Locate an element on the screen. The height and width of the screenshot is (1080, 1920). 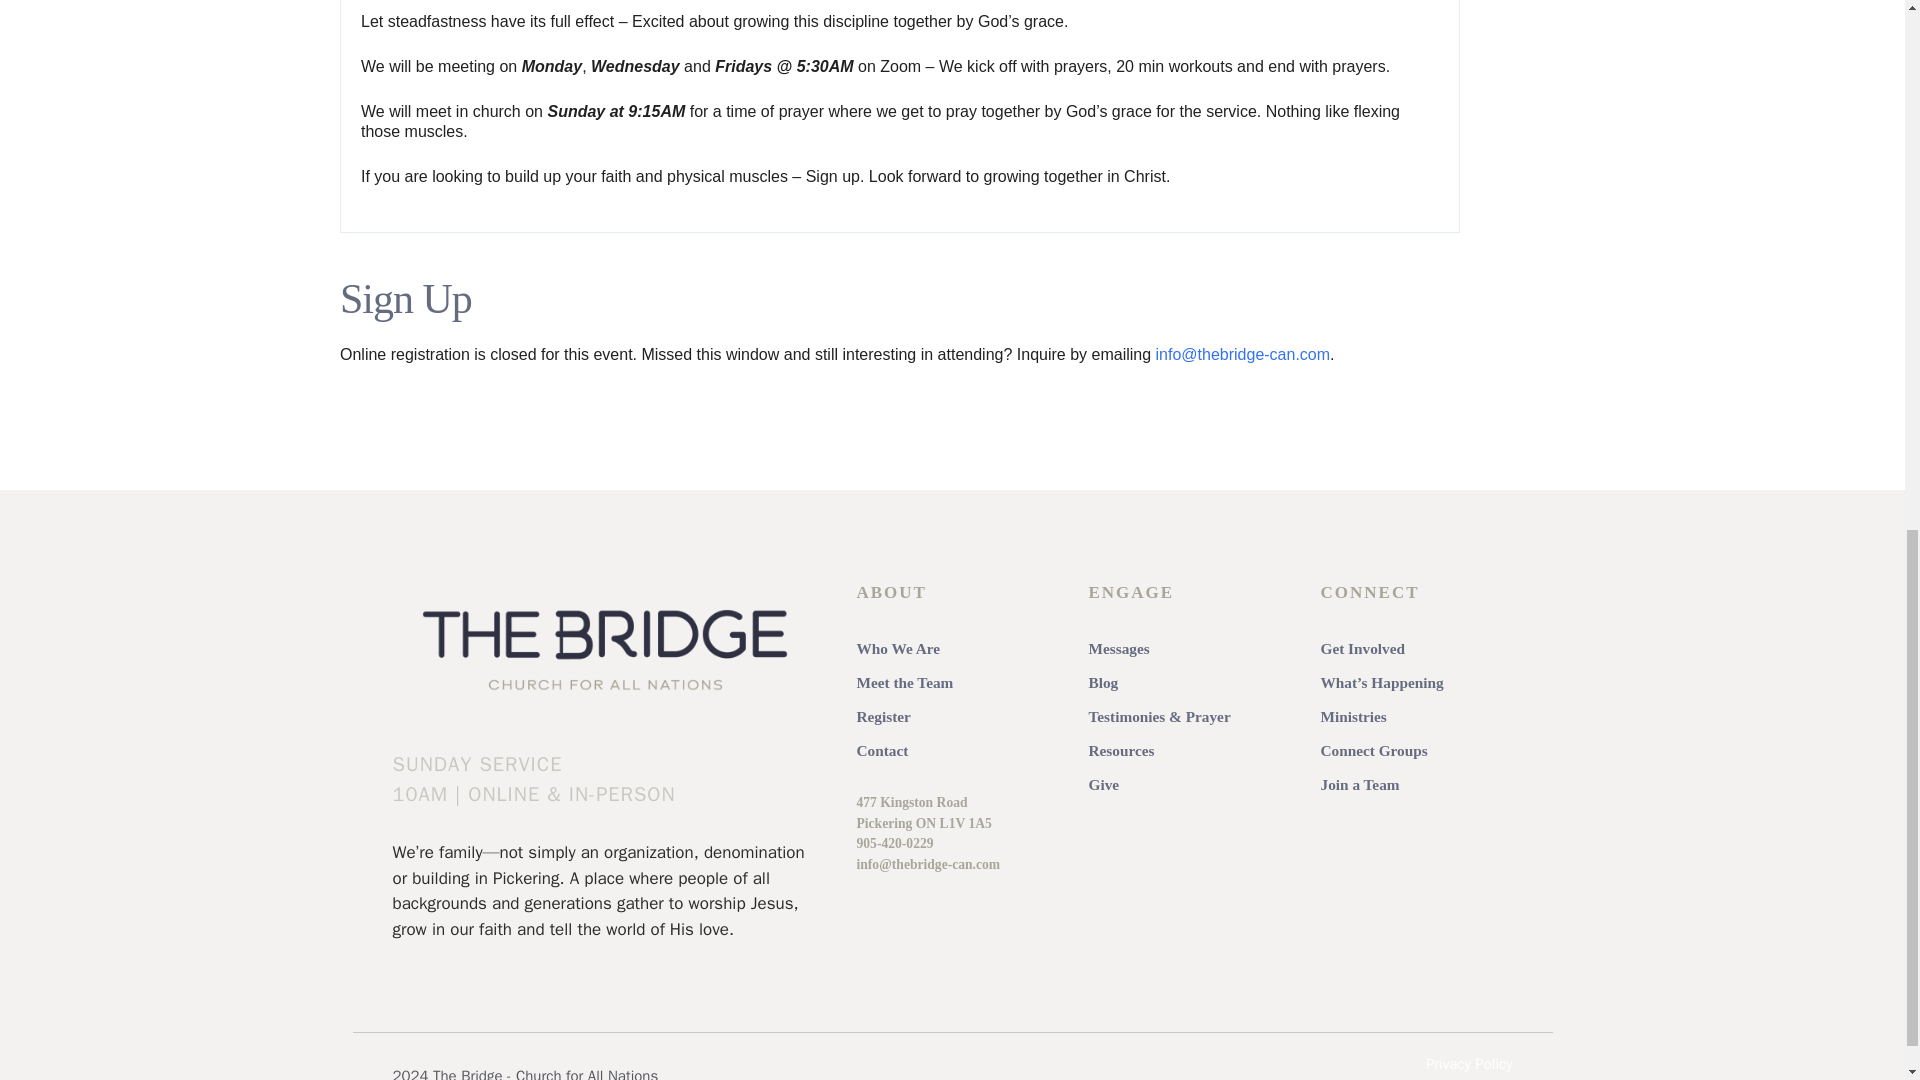
Blog is located at coordinates (1102, 682).